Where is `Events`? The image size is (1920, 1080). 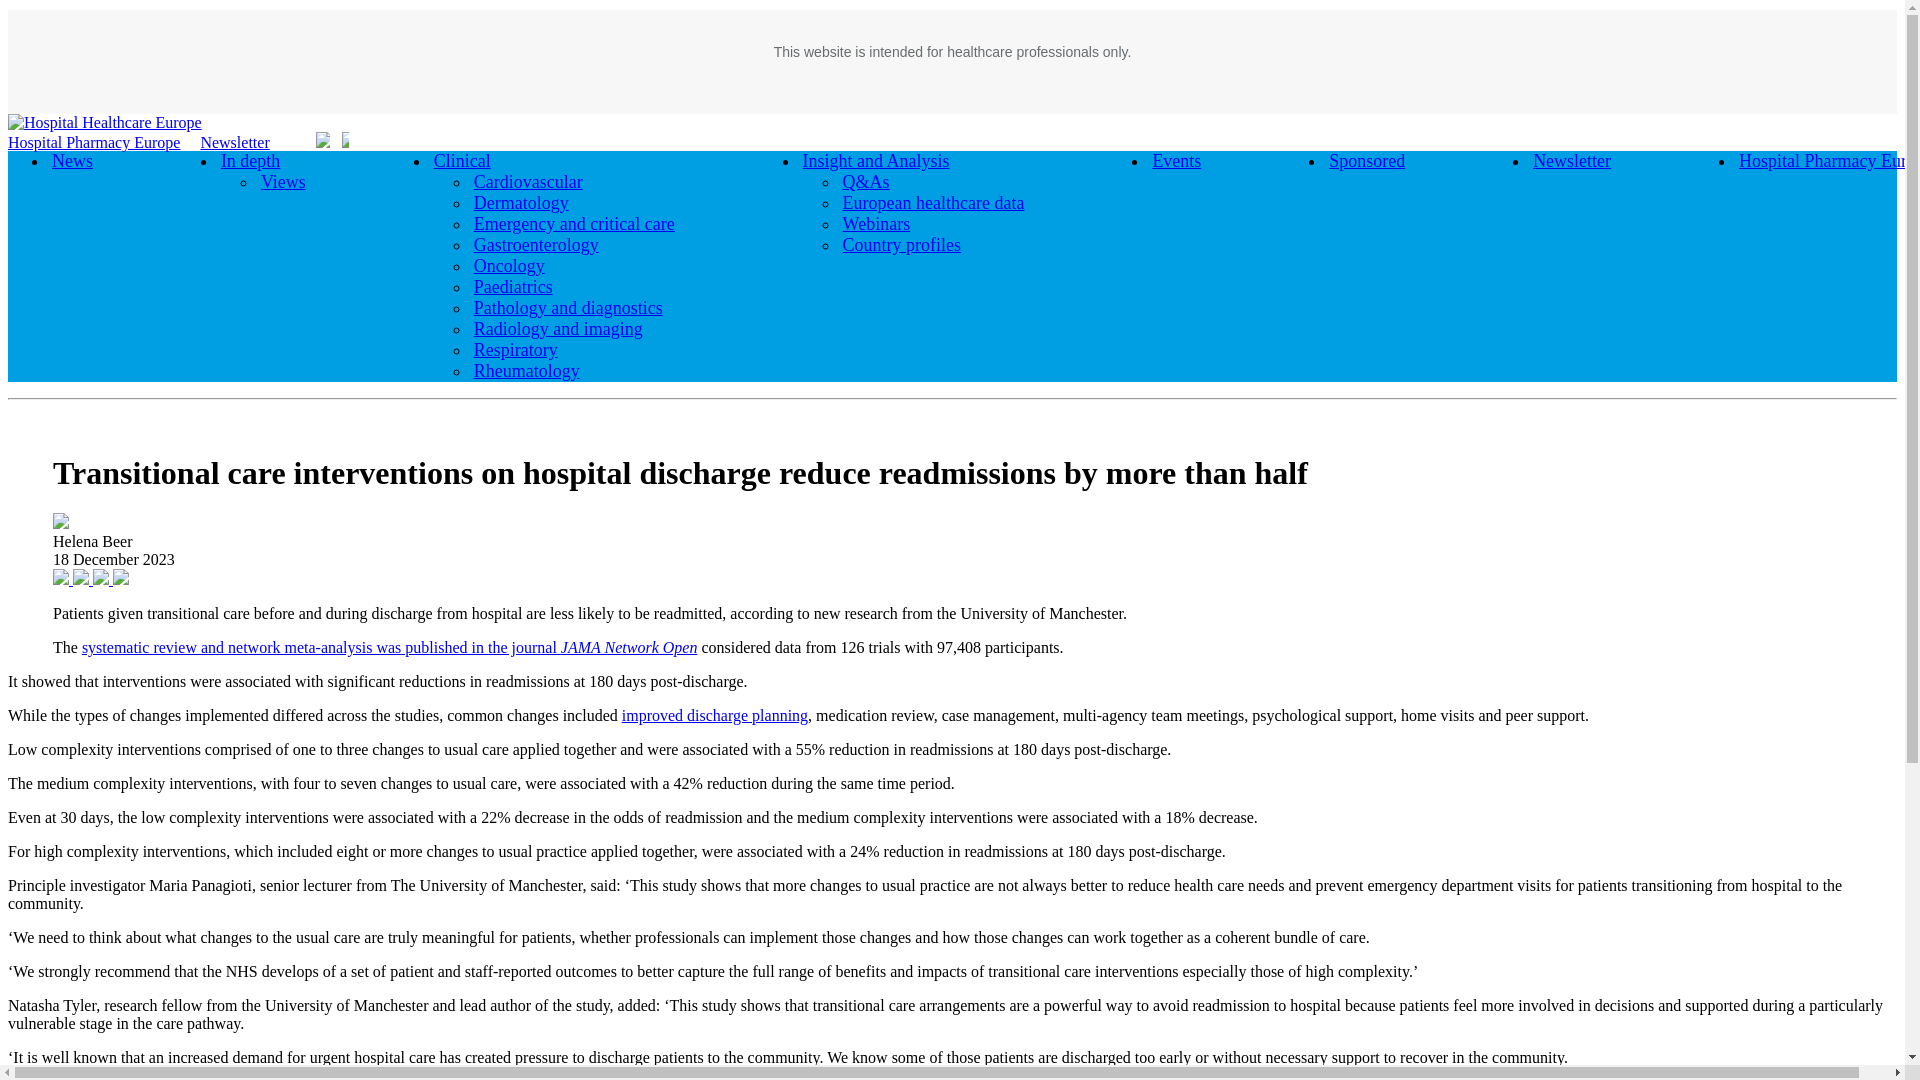 Events is located at coordinates (1176, 160).